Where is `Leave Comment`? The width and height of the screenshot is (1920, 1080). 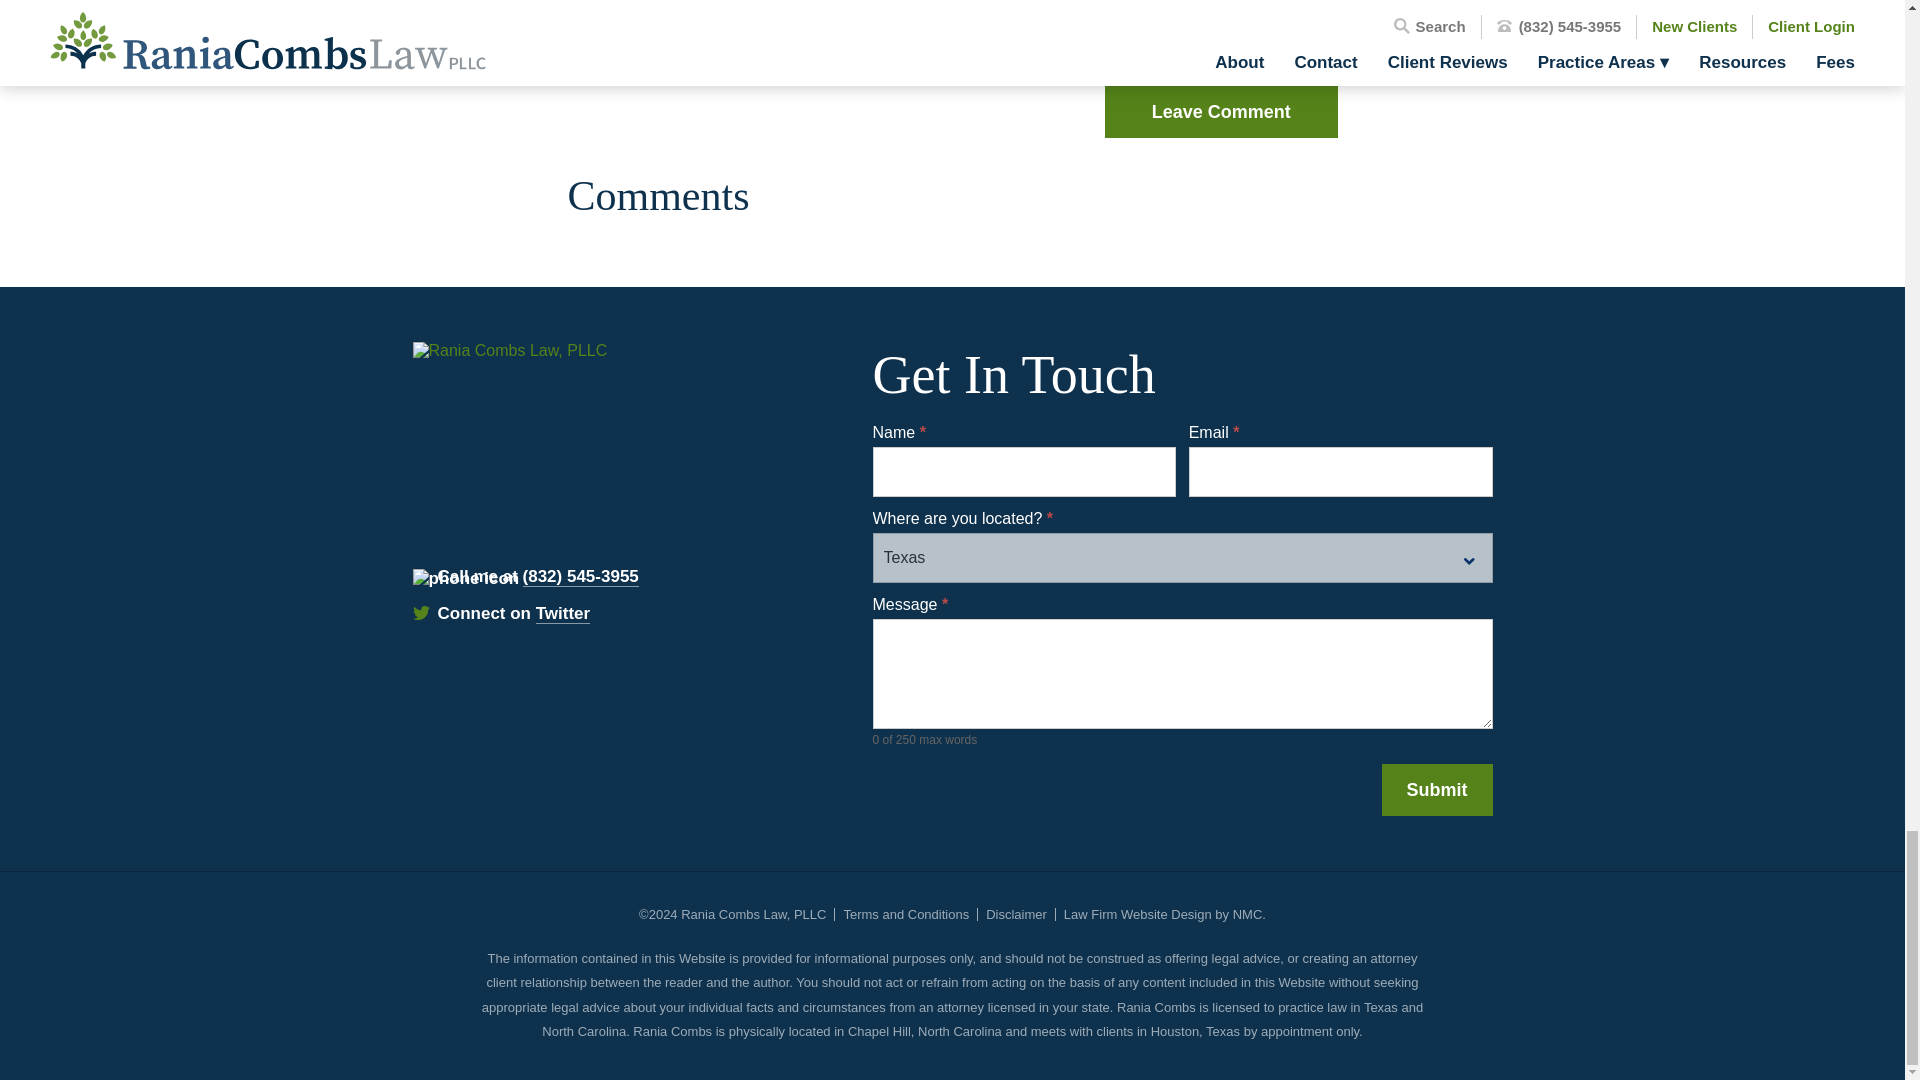 Leave Comment is located at coordinates (1220, 112).